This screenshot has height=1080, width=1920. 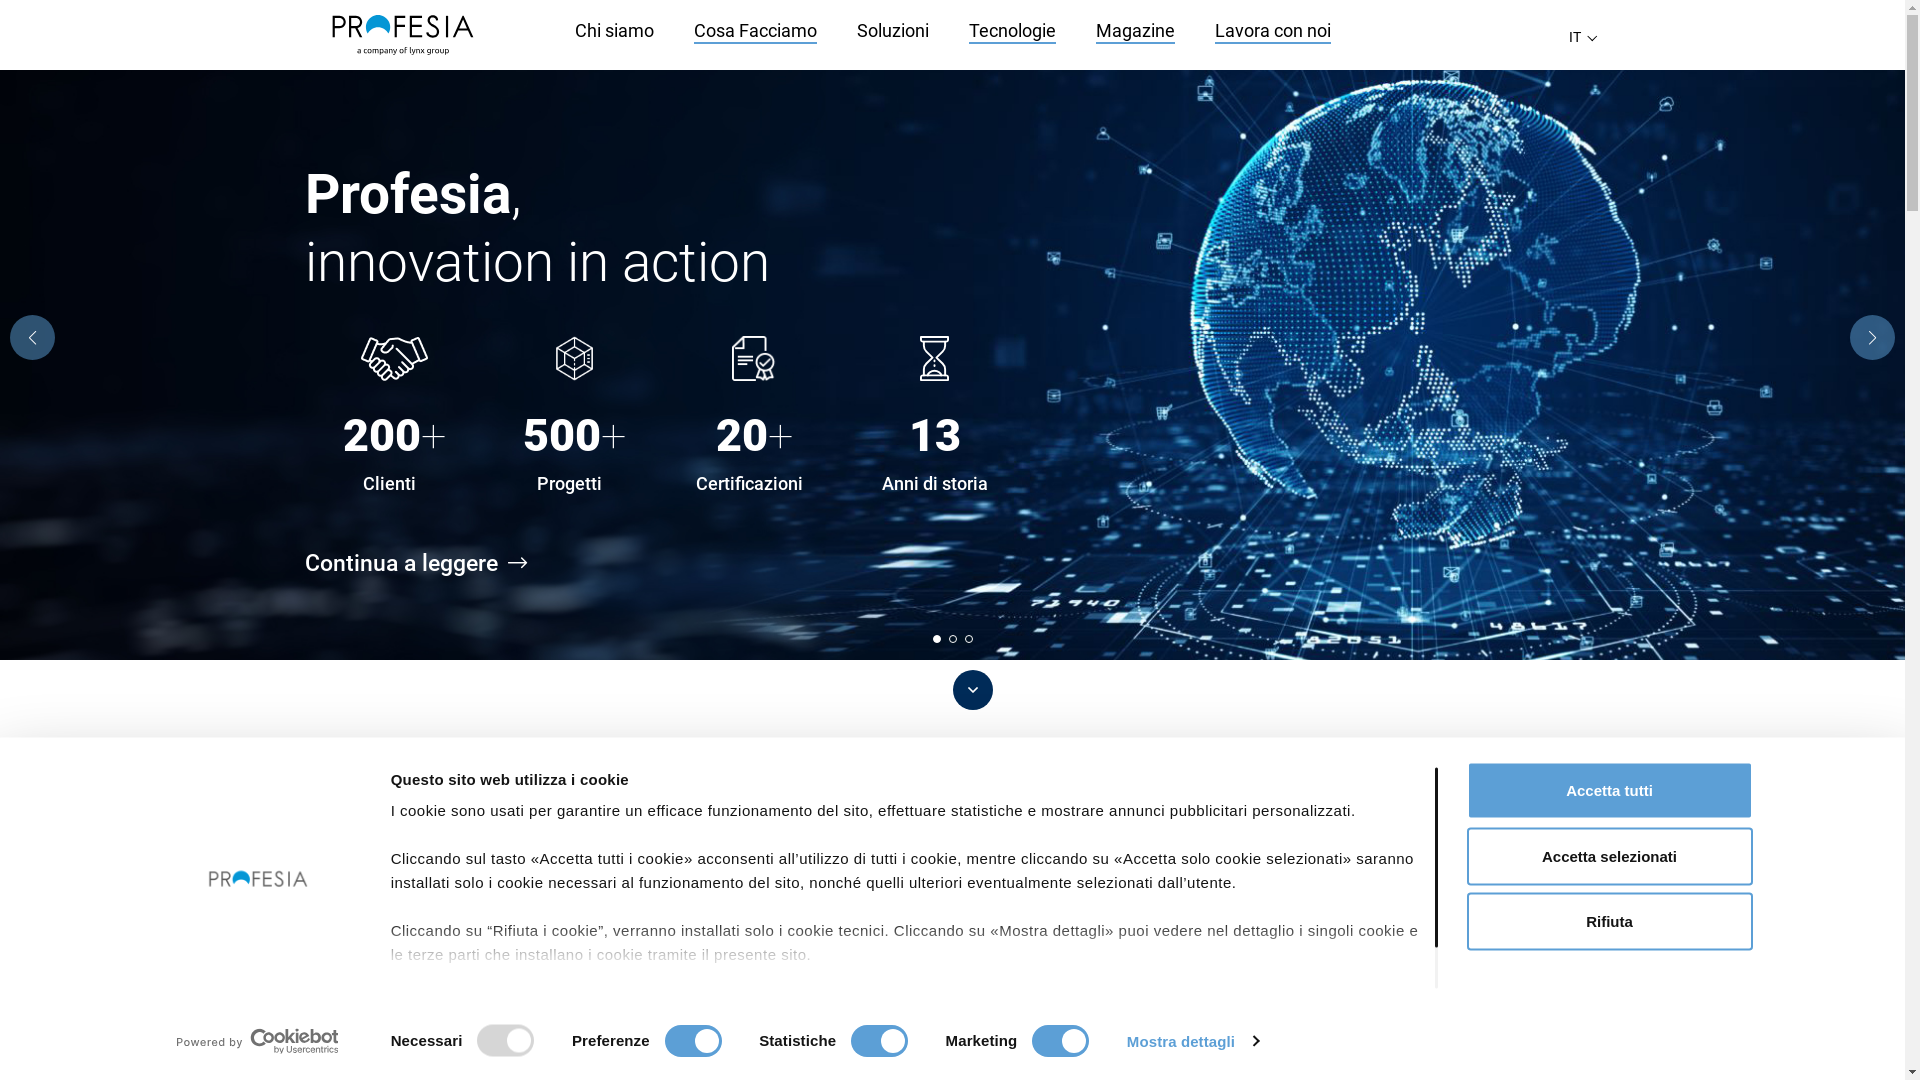 I want to click on qui, so click(x=451, y=1026).